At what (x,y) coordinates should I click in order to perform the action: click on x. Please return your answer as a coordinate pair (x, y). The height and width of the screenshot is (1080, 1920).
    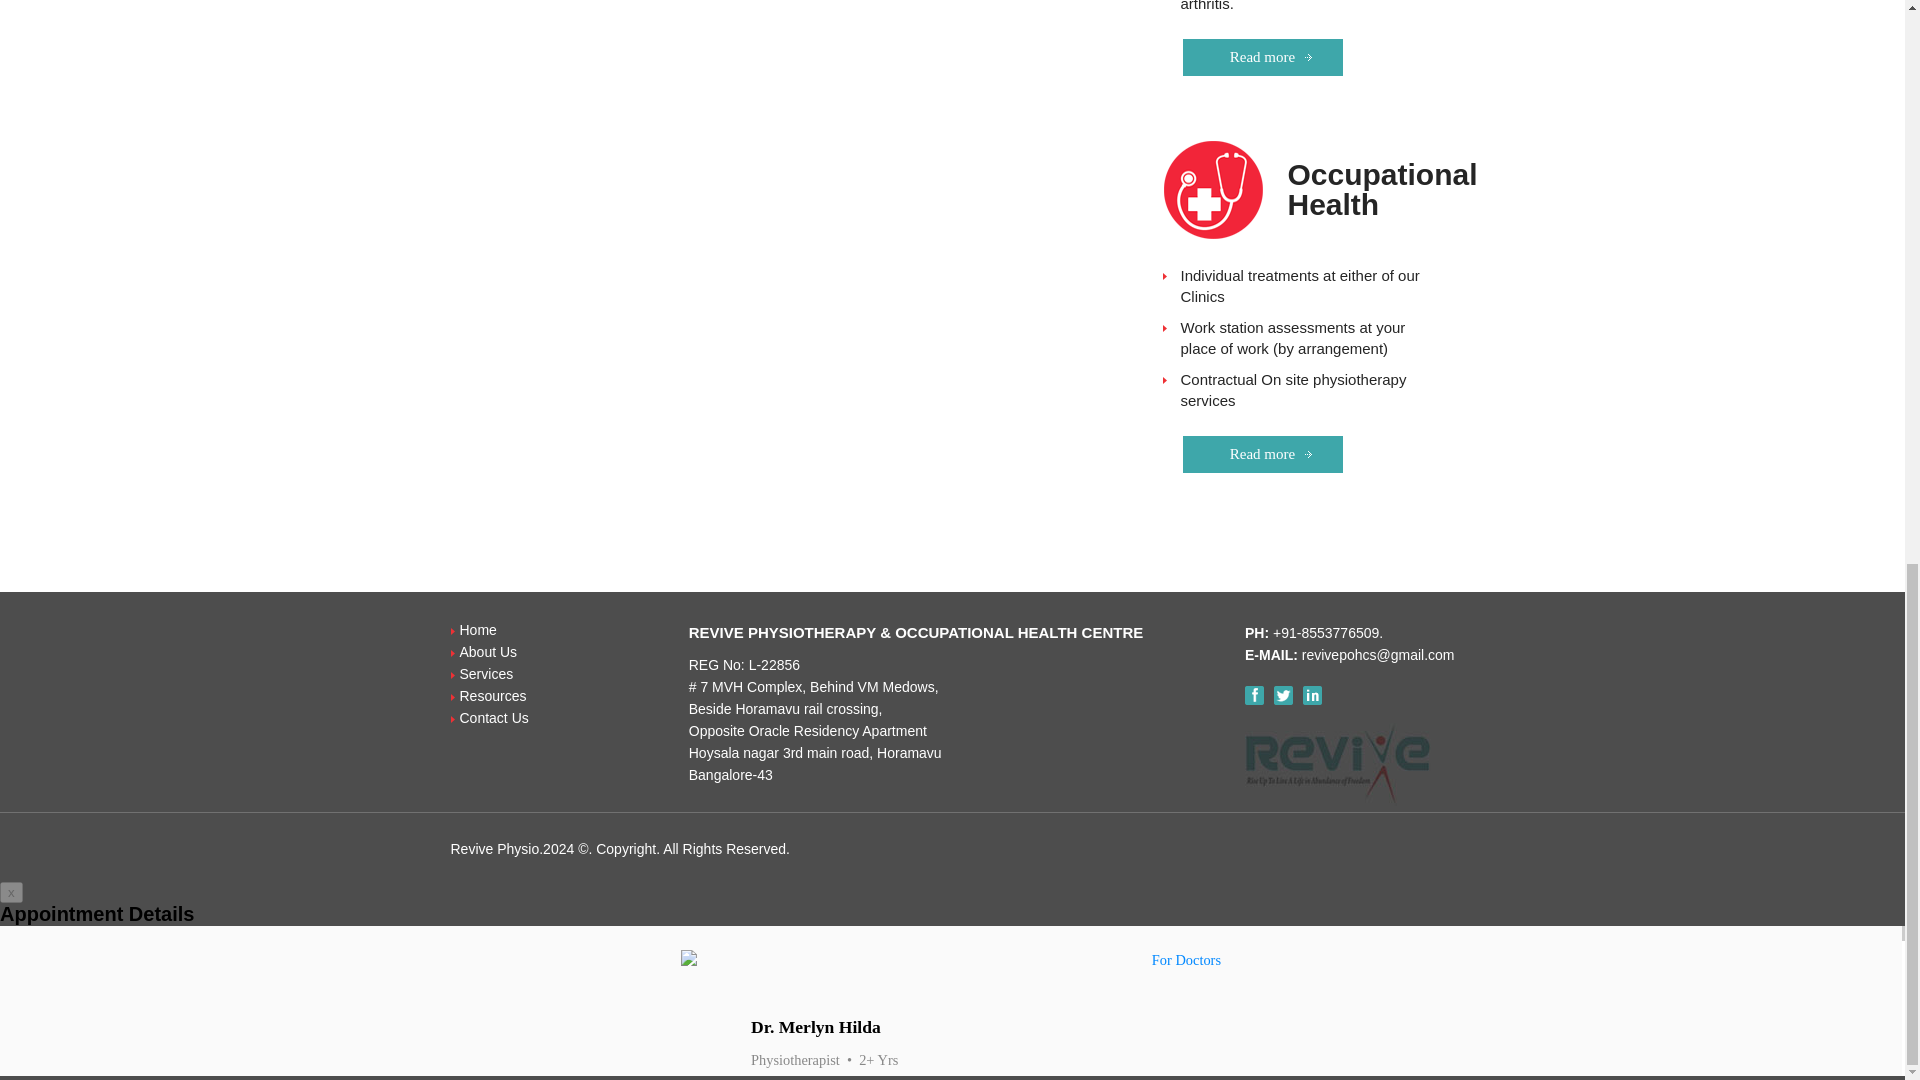
    Looking at the image, I should click on (12, 892).